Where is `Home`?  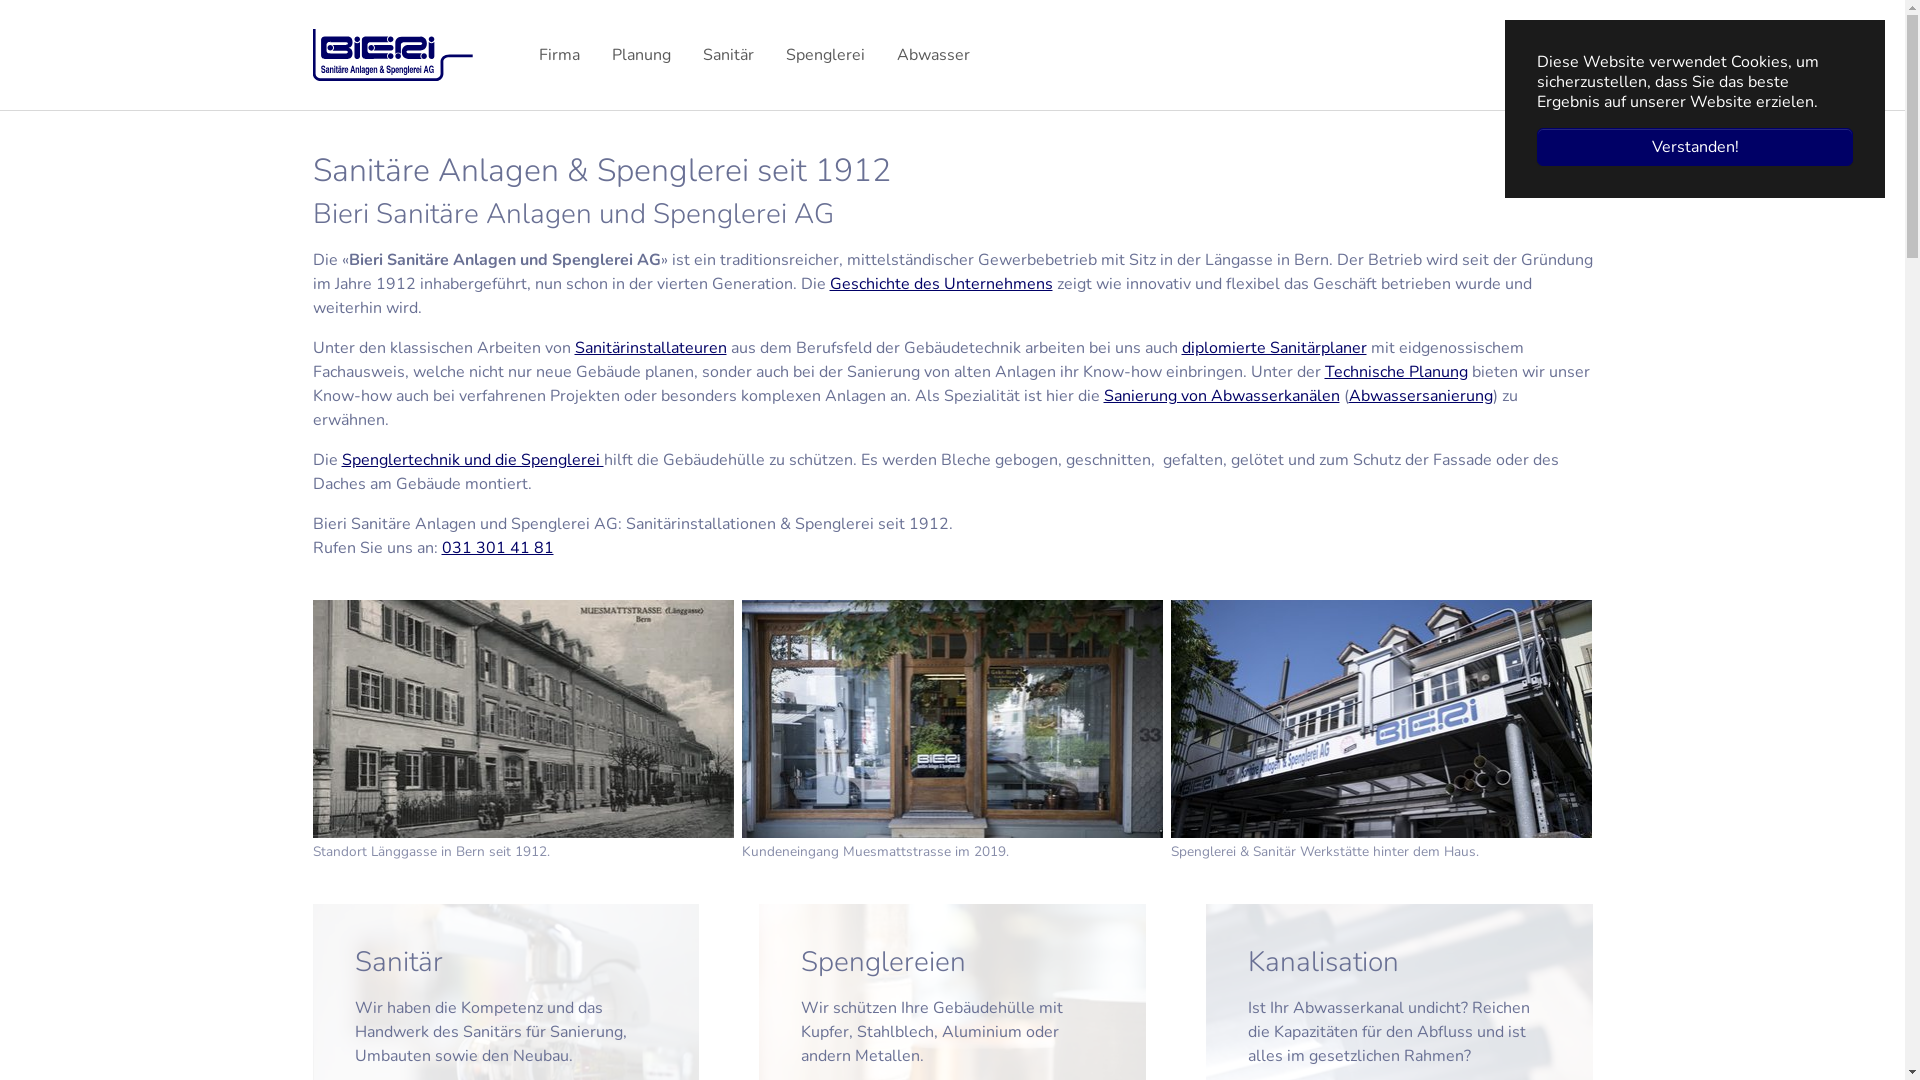
Home is located at coordinates (406, 55).